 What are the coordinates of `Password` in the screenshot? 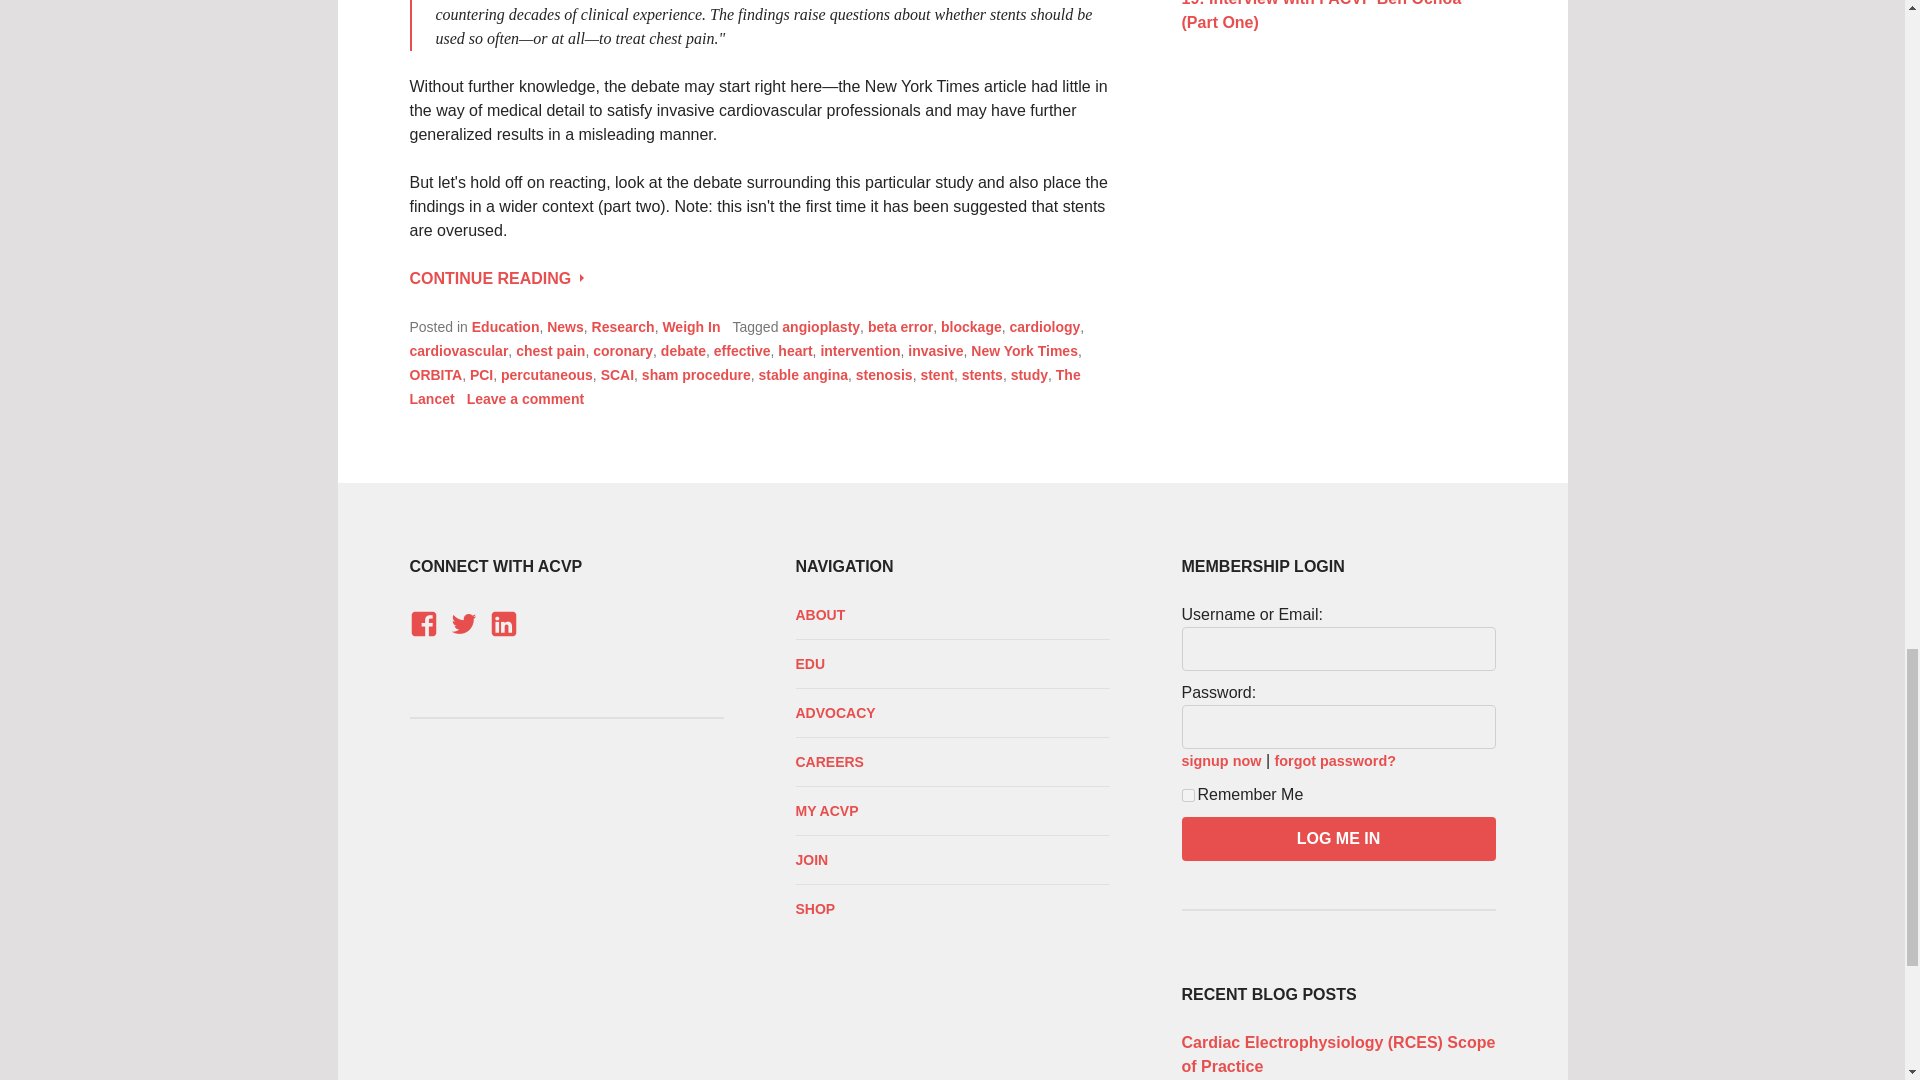 It's located at (1338, 727).